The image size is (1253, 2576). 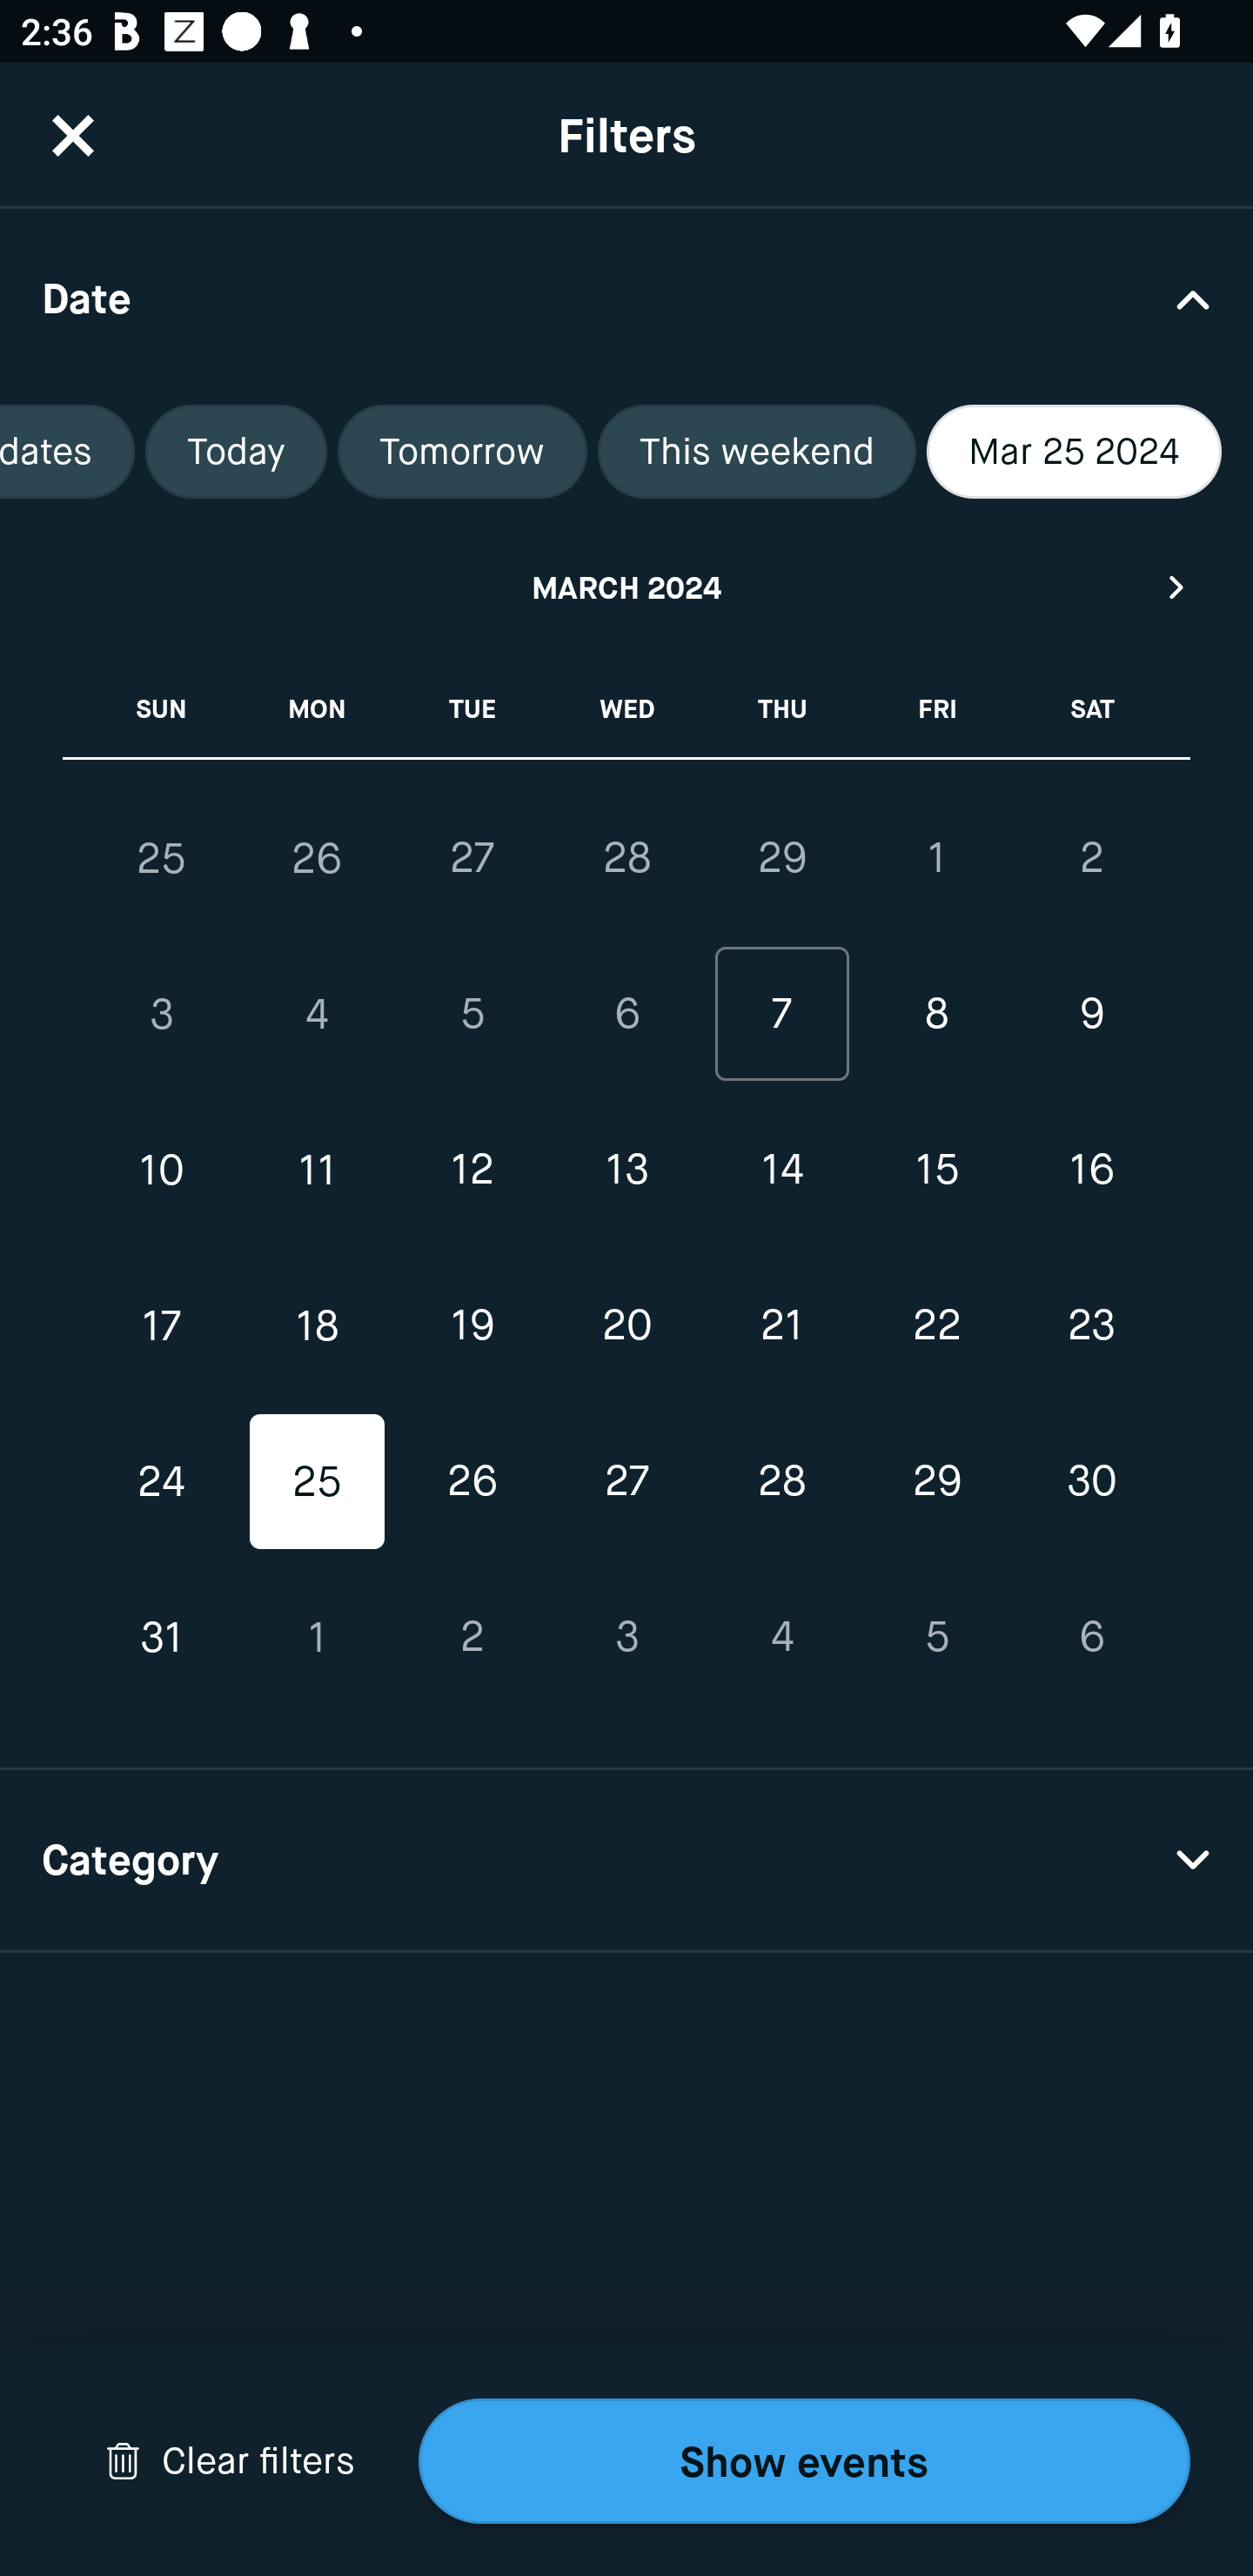 I want to click on Next, so click(x=1177, y=587).